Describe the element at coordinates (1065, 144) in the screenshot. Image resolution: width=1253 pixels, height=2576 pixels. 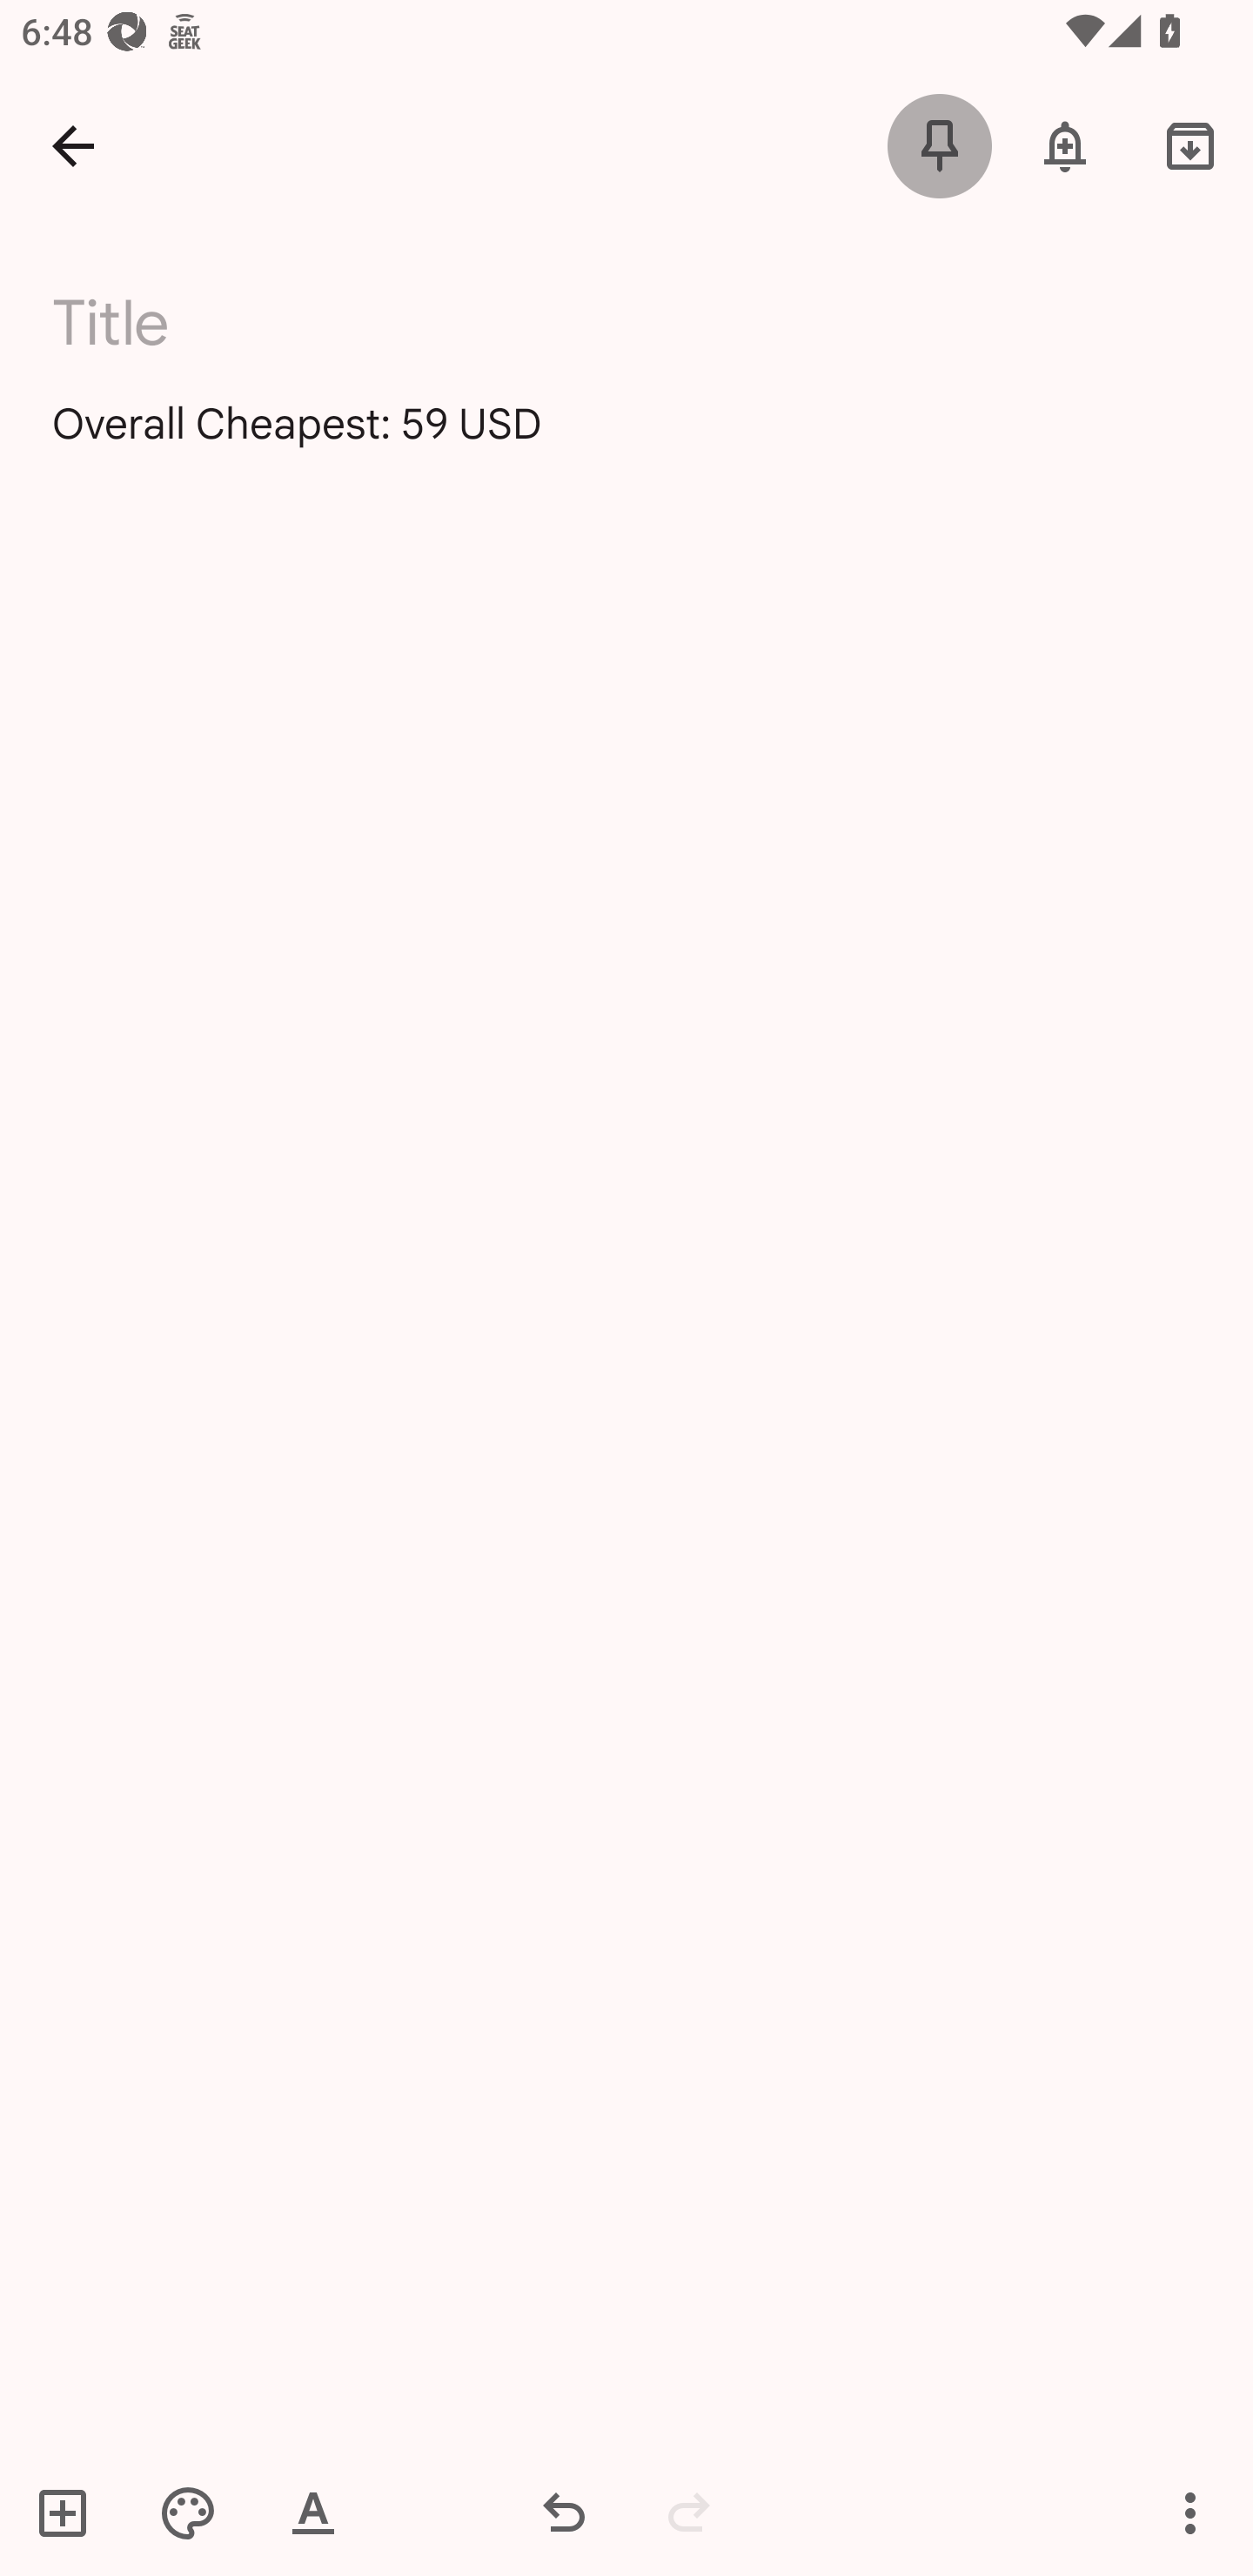
I see `Reminder` at that location.